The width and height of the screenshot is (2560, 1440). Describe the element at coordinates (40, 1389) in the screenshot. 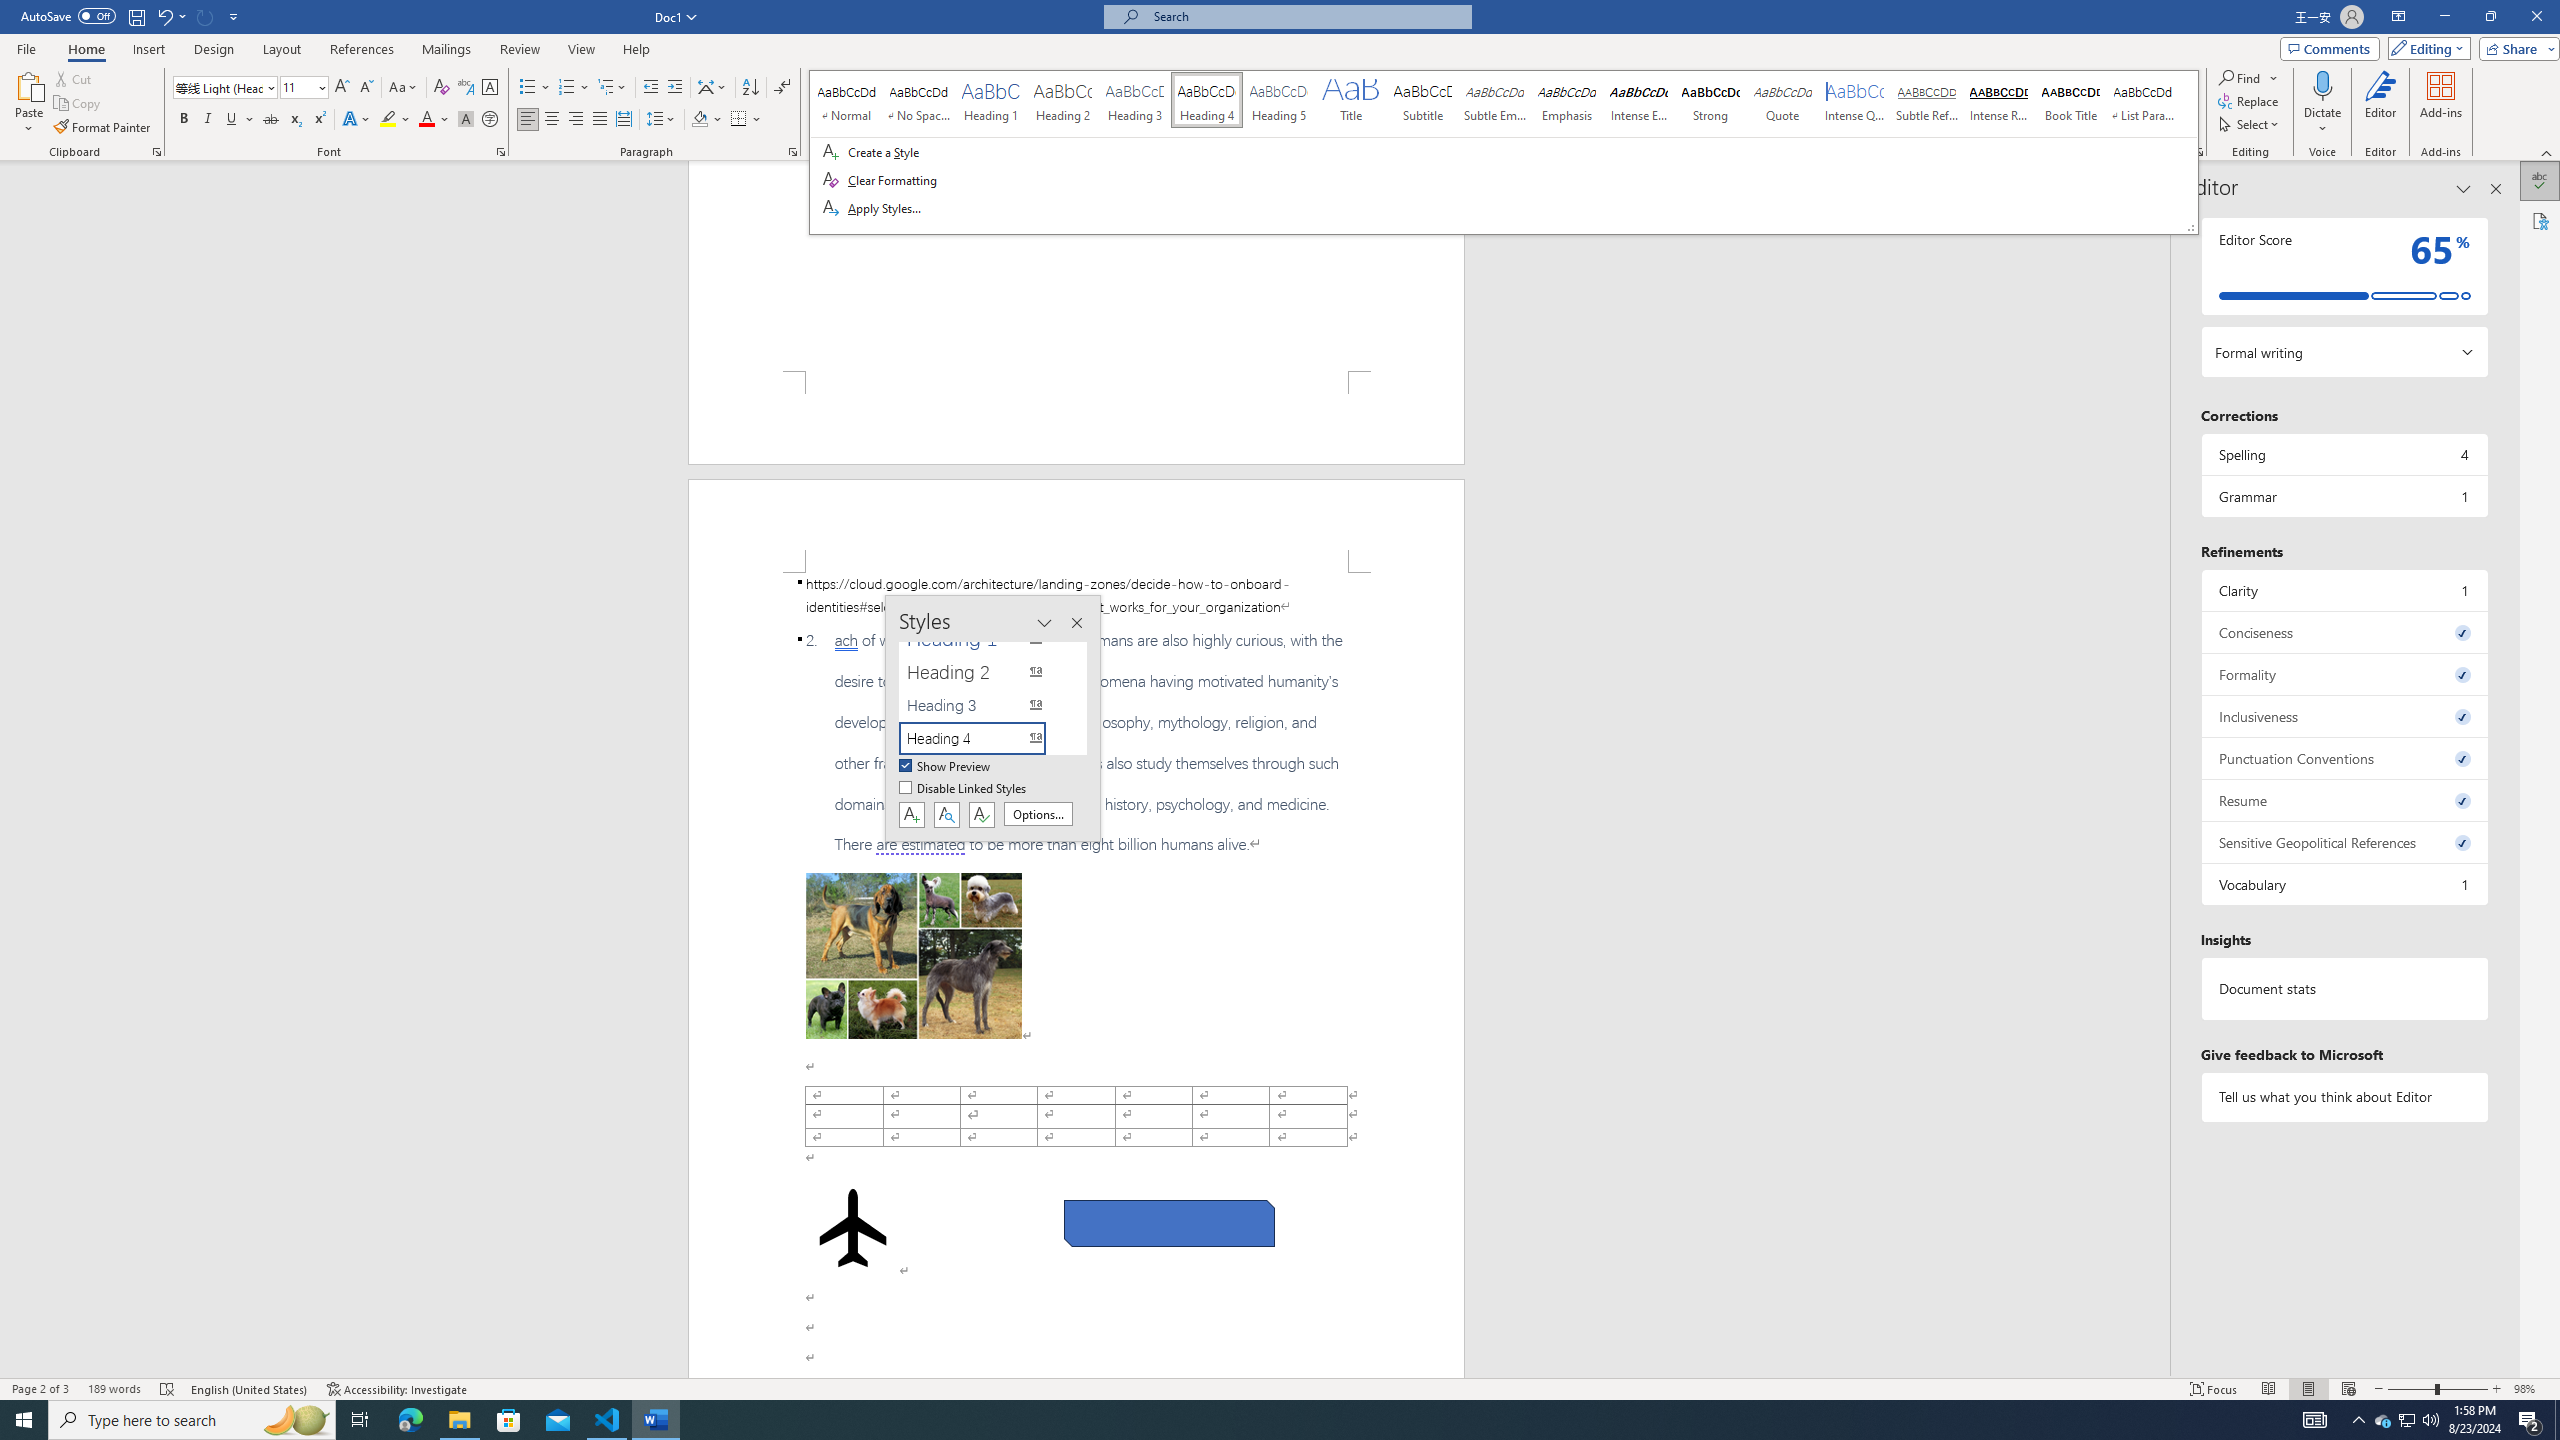

I see `Page Number Page 2 of 3` at that location.